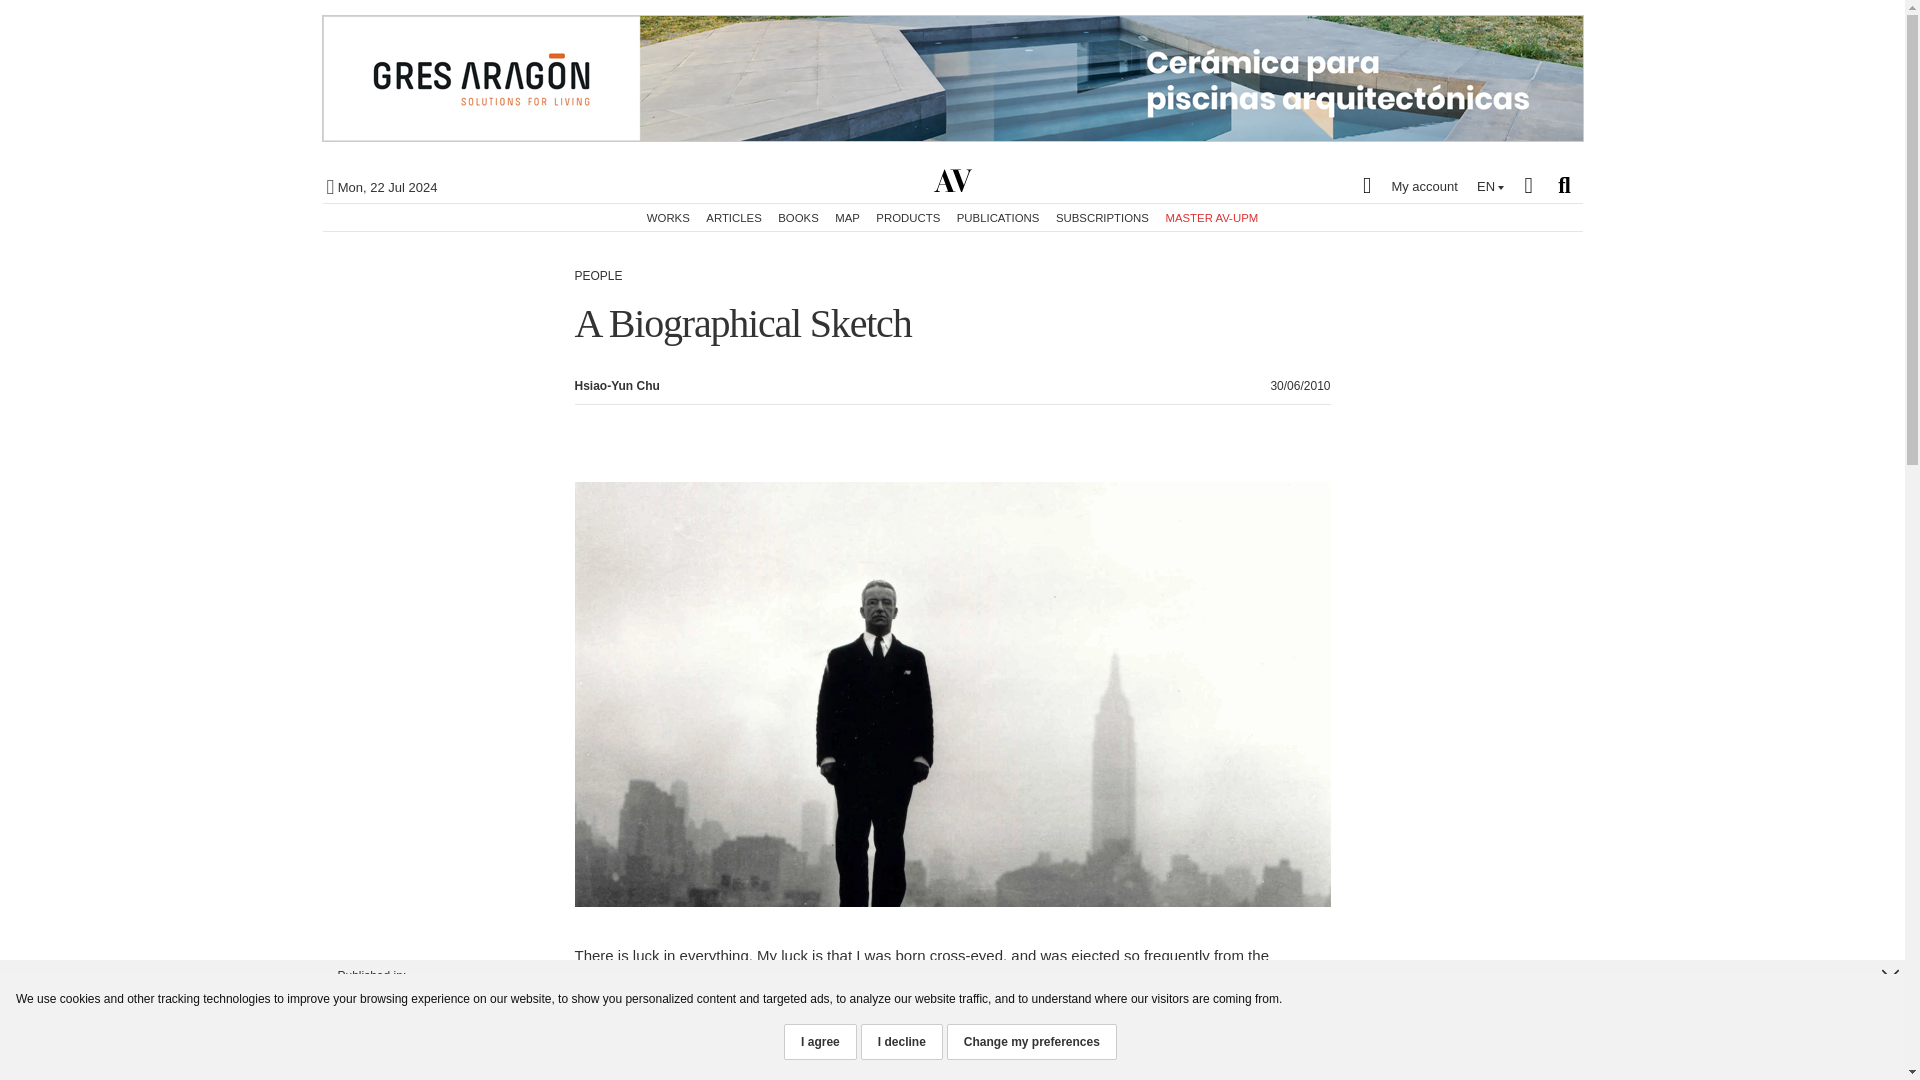 This screenshot has width=1920, height=1080. What do you see at coordinates (1824, 162) in the screenshot?
I see `Add to favoites` at bounding box center [1824, 162].